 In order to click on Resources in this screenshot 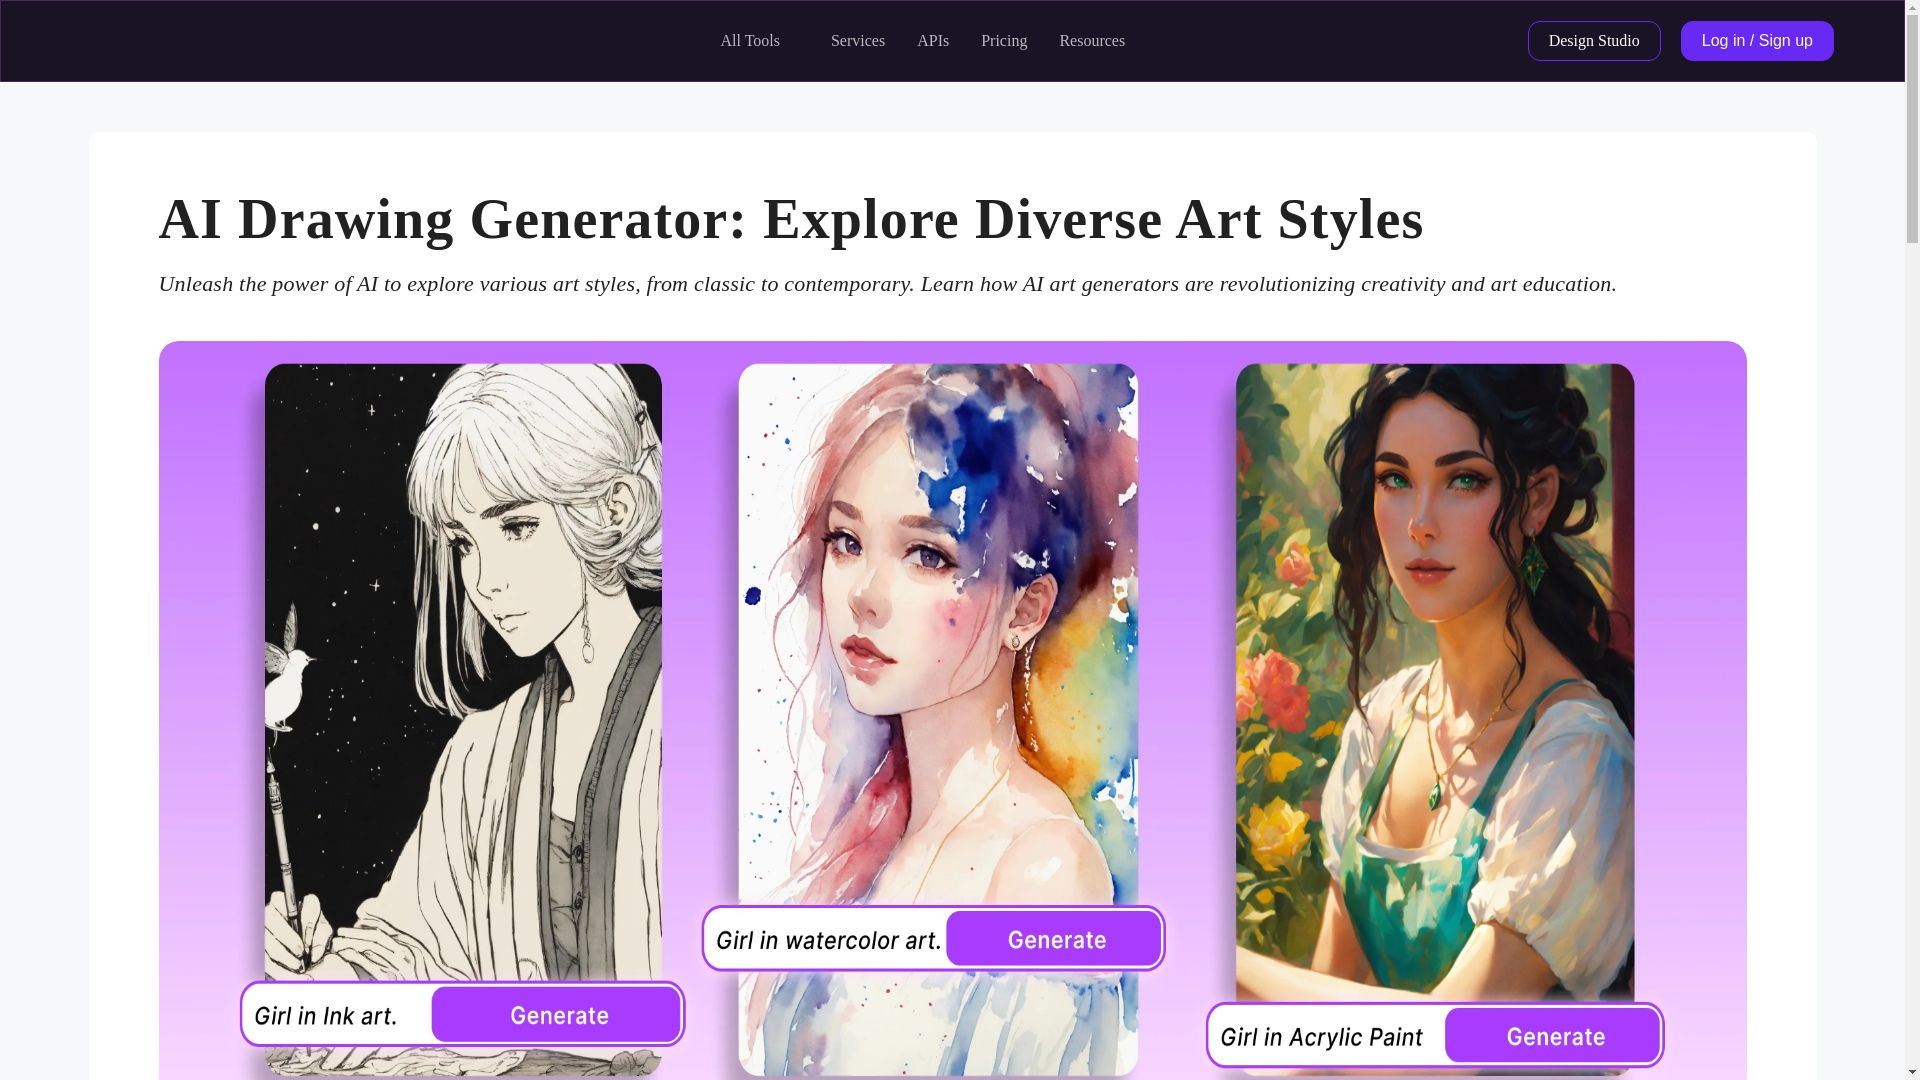, I will do `click(1092, 40)`.